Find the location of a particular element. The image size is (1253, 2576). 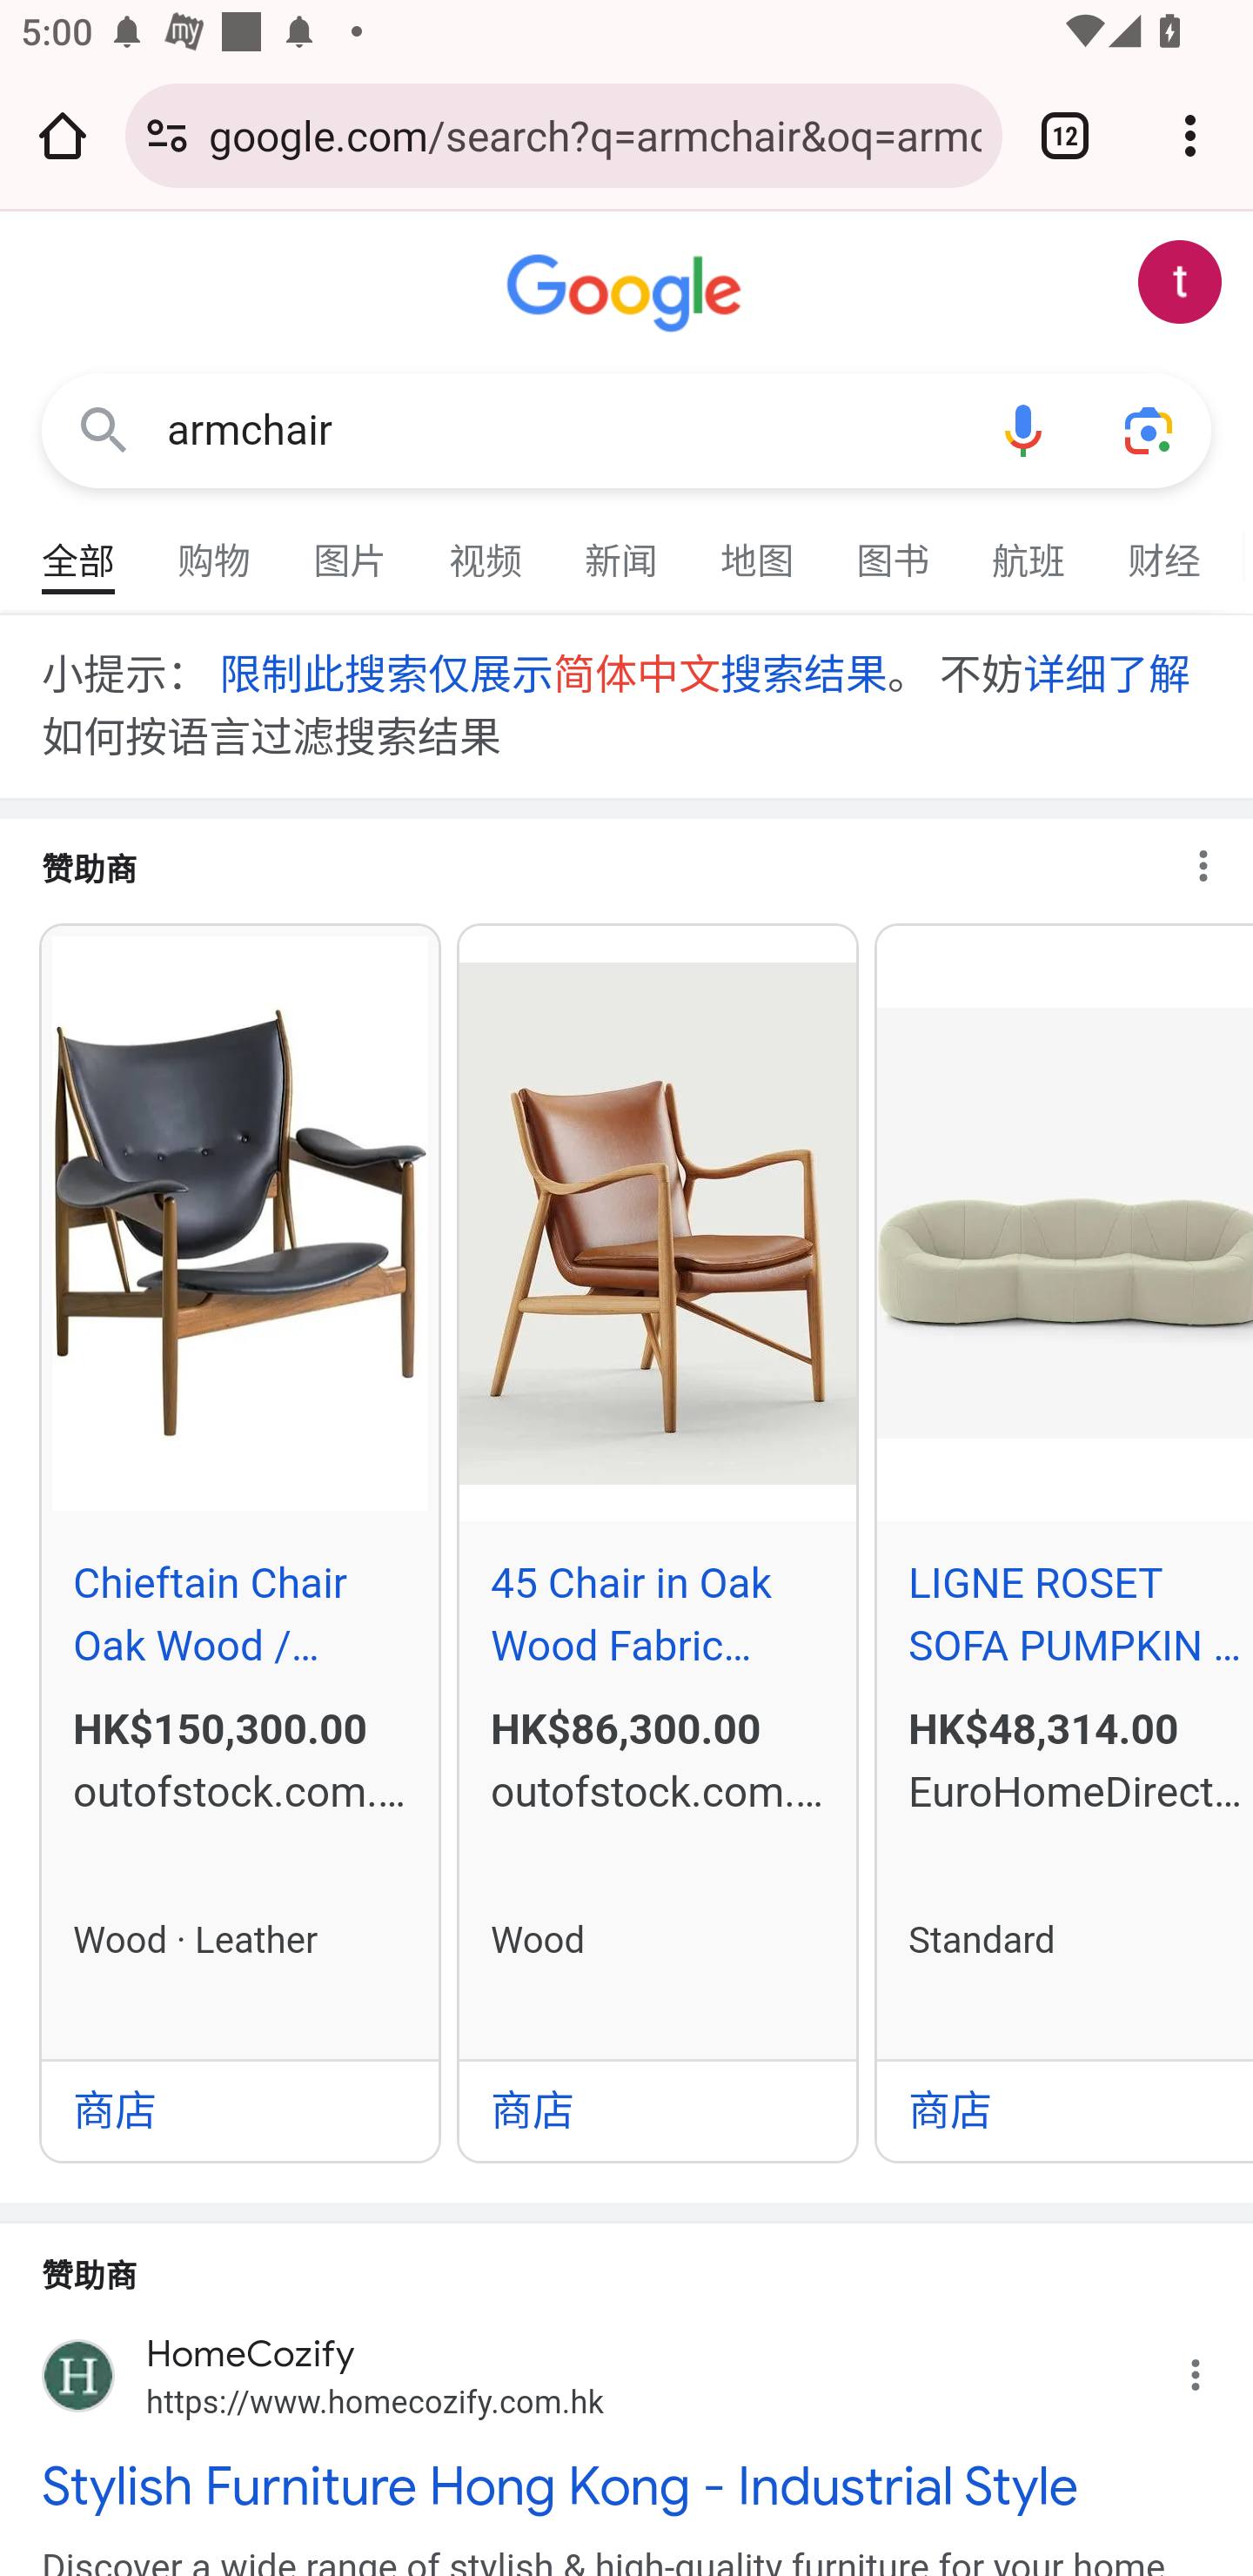

地图 is located at coordinates (758, 548).